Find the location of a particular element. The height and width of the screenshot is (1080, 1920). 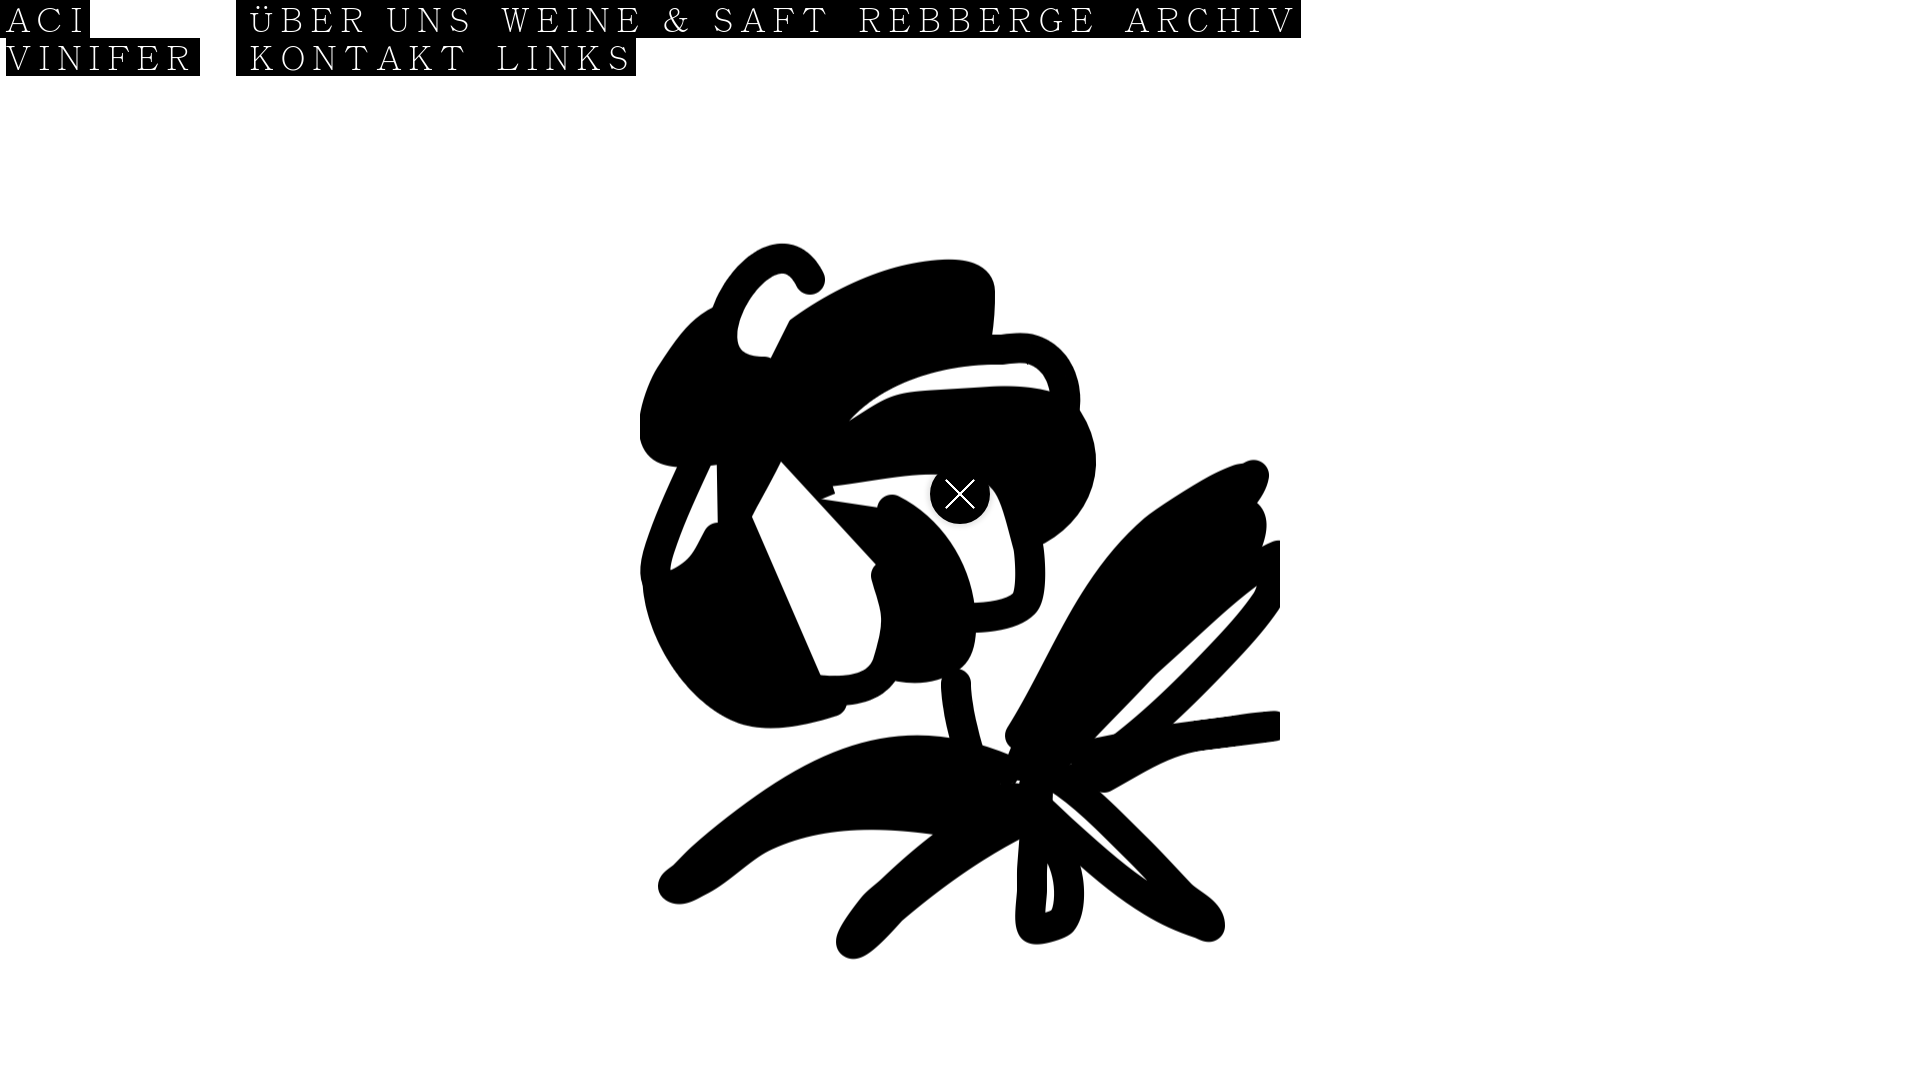

ACI
VINIFER is located at coordinates (102, 38).